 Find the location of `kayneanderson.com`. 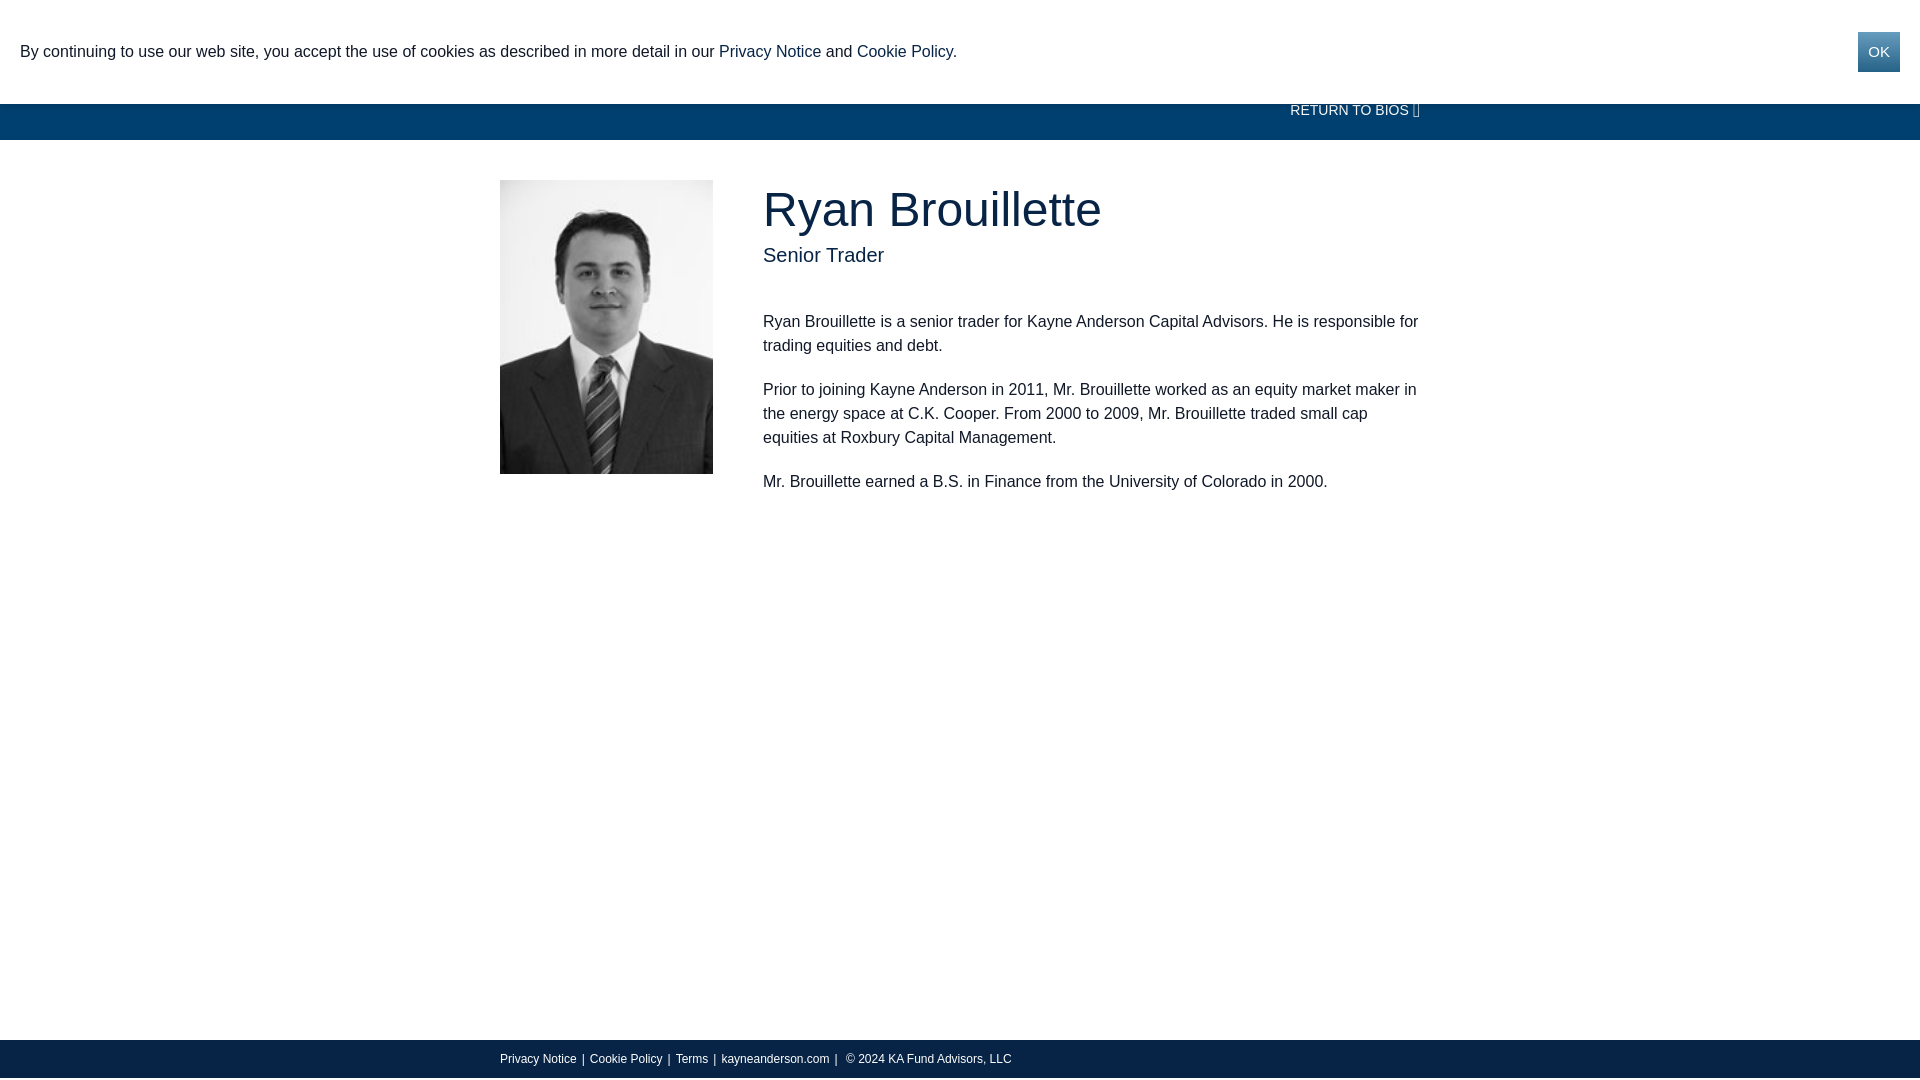

kayneanderson.com is located at coordinates (775, 1058).